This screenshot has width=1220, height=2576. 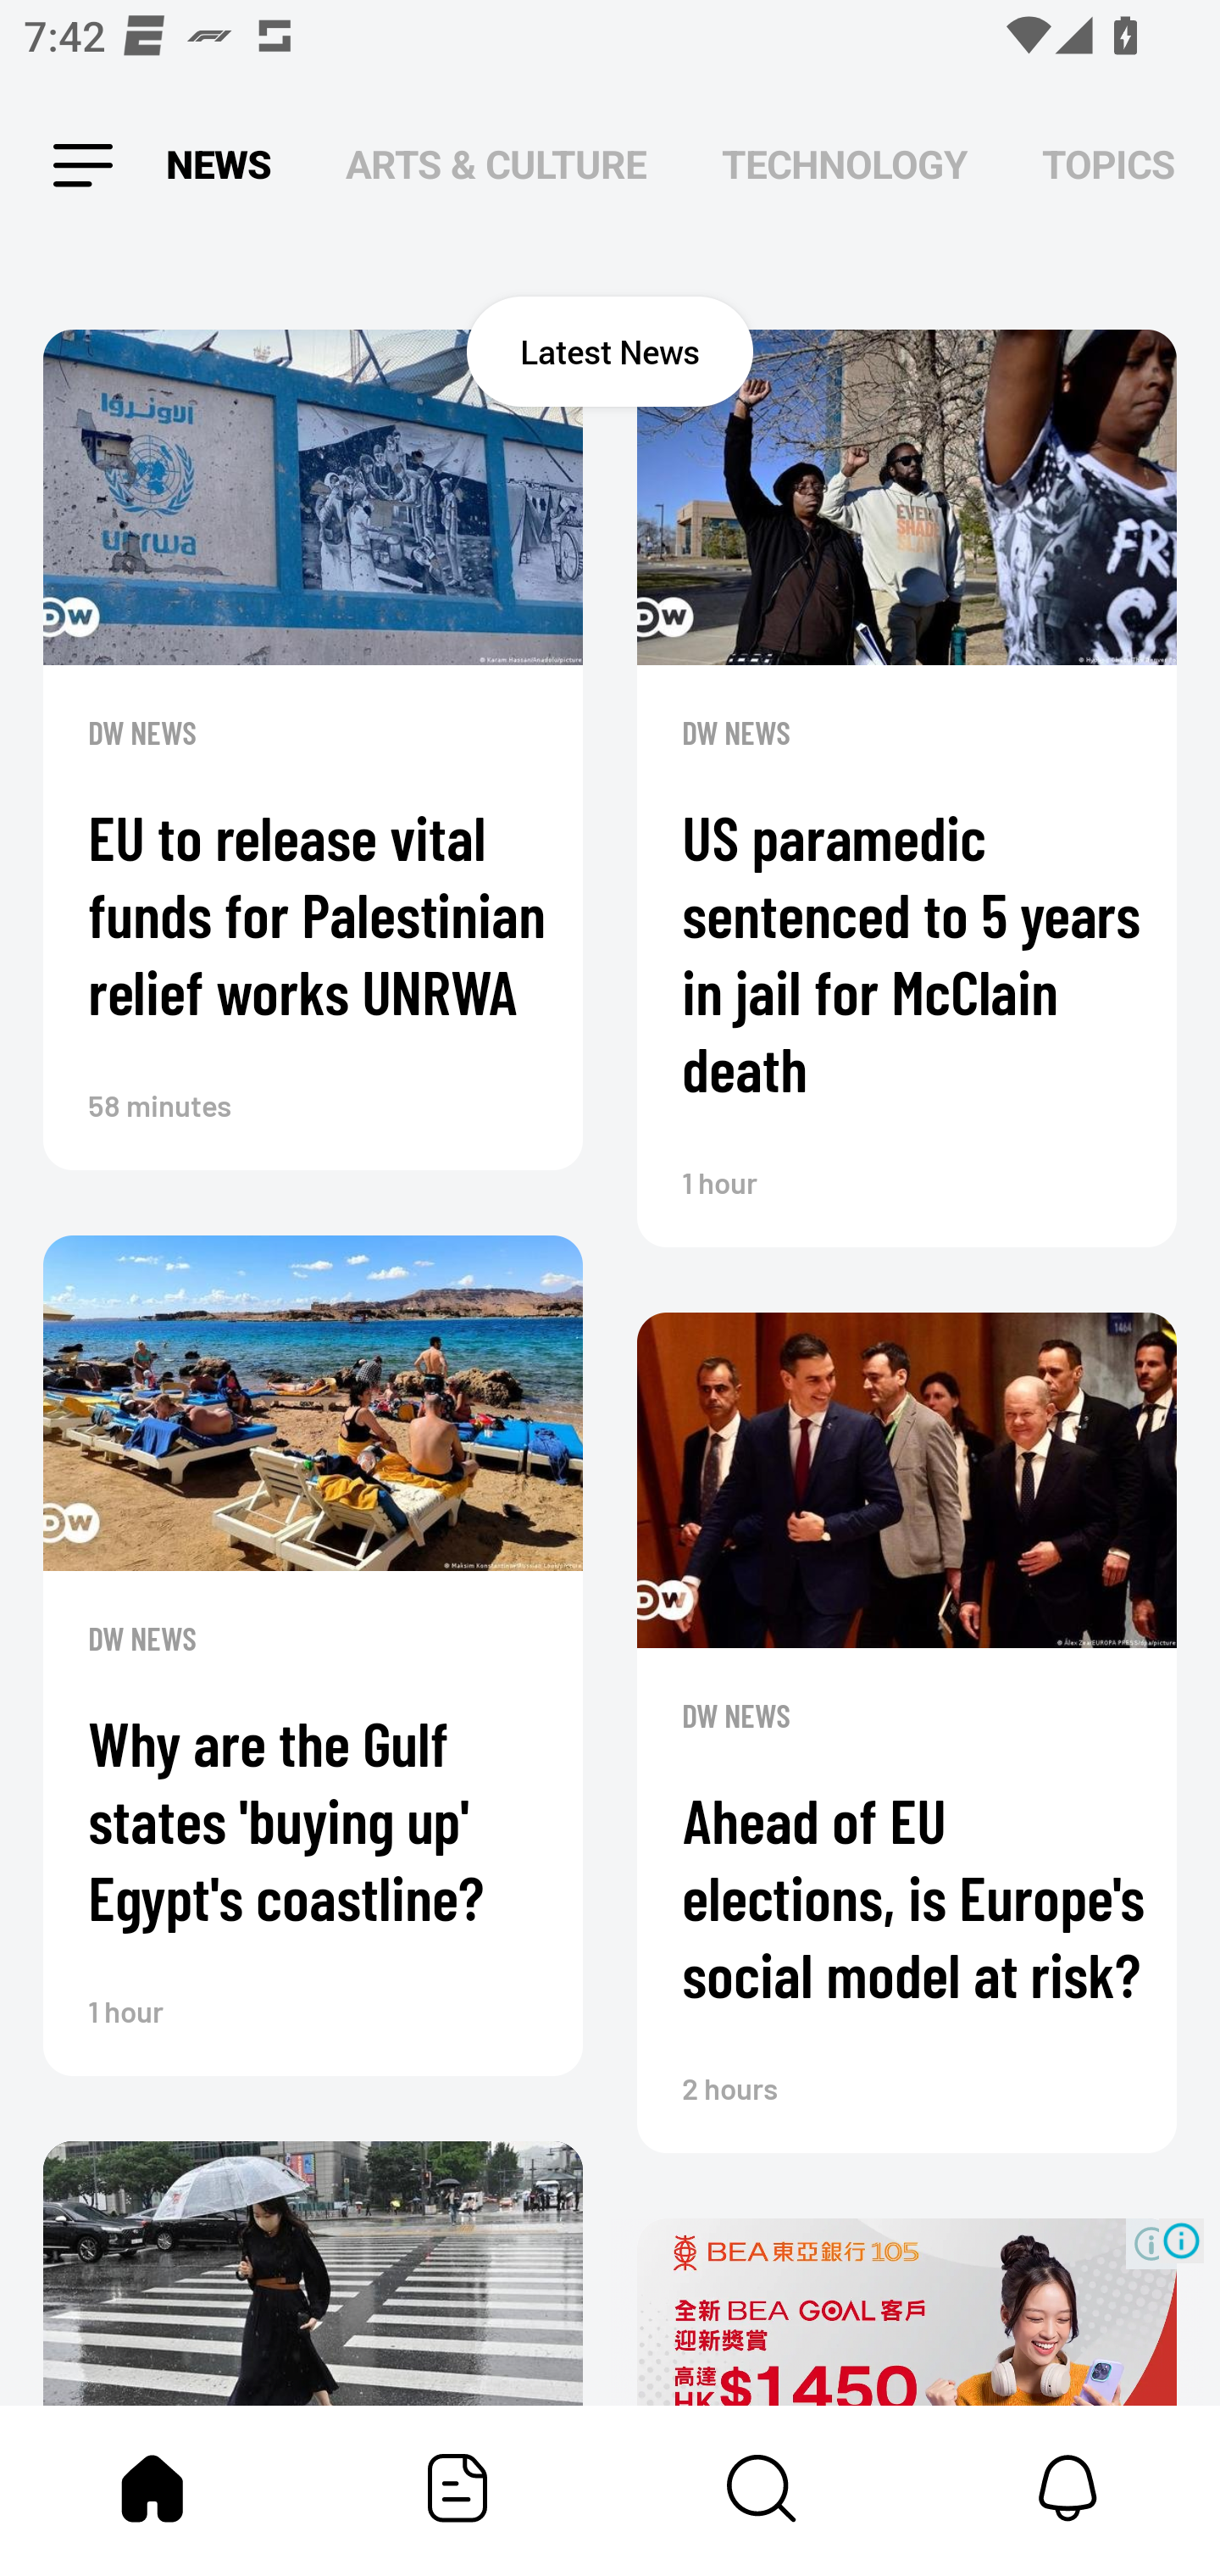 What do you see at coordinates (762, 2488) in the screenshot?
I see `Content Store` at bounding box center [762, 2488].